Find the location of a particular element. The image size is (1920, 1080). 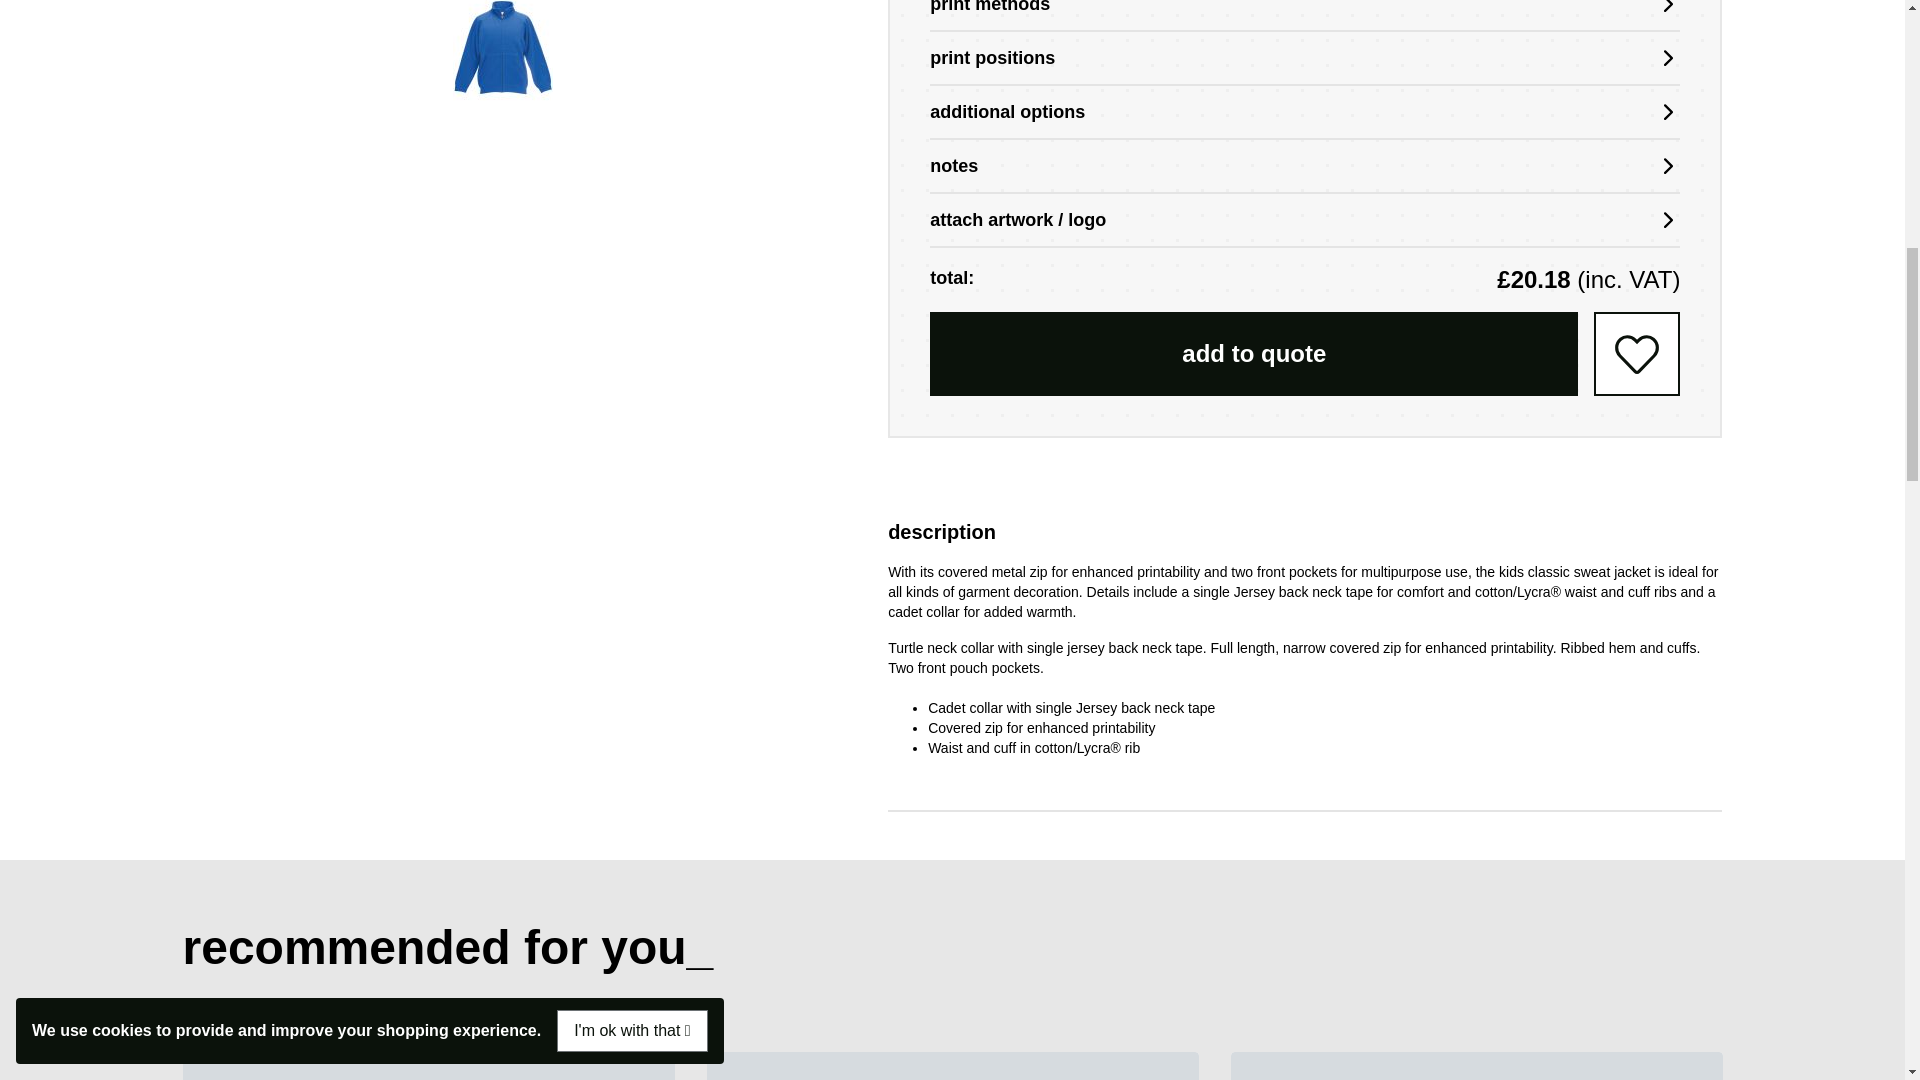

listing.name is located at coordinates (428, 1066).